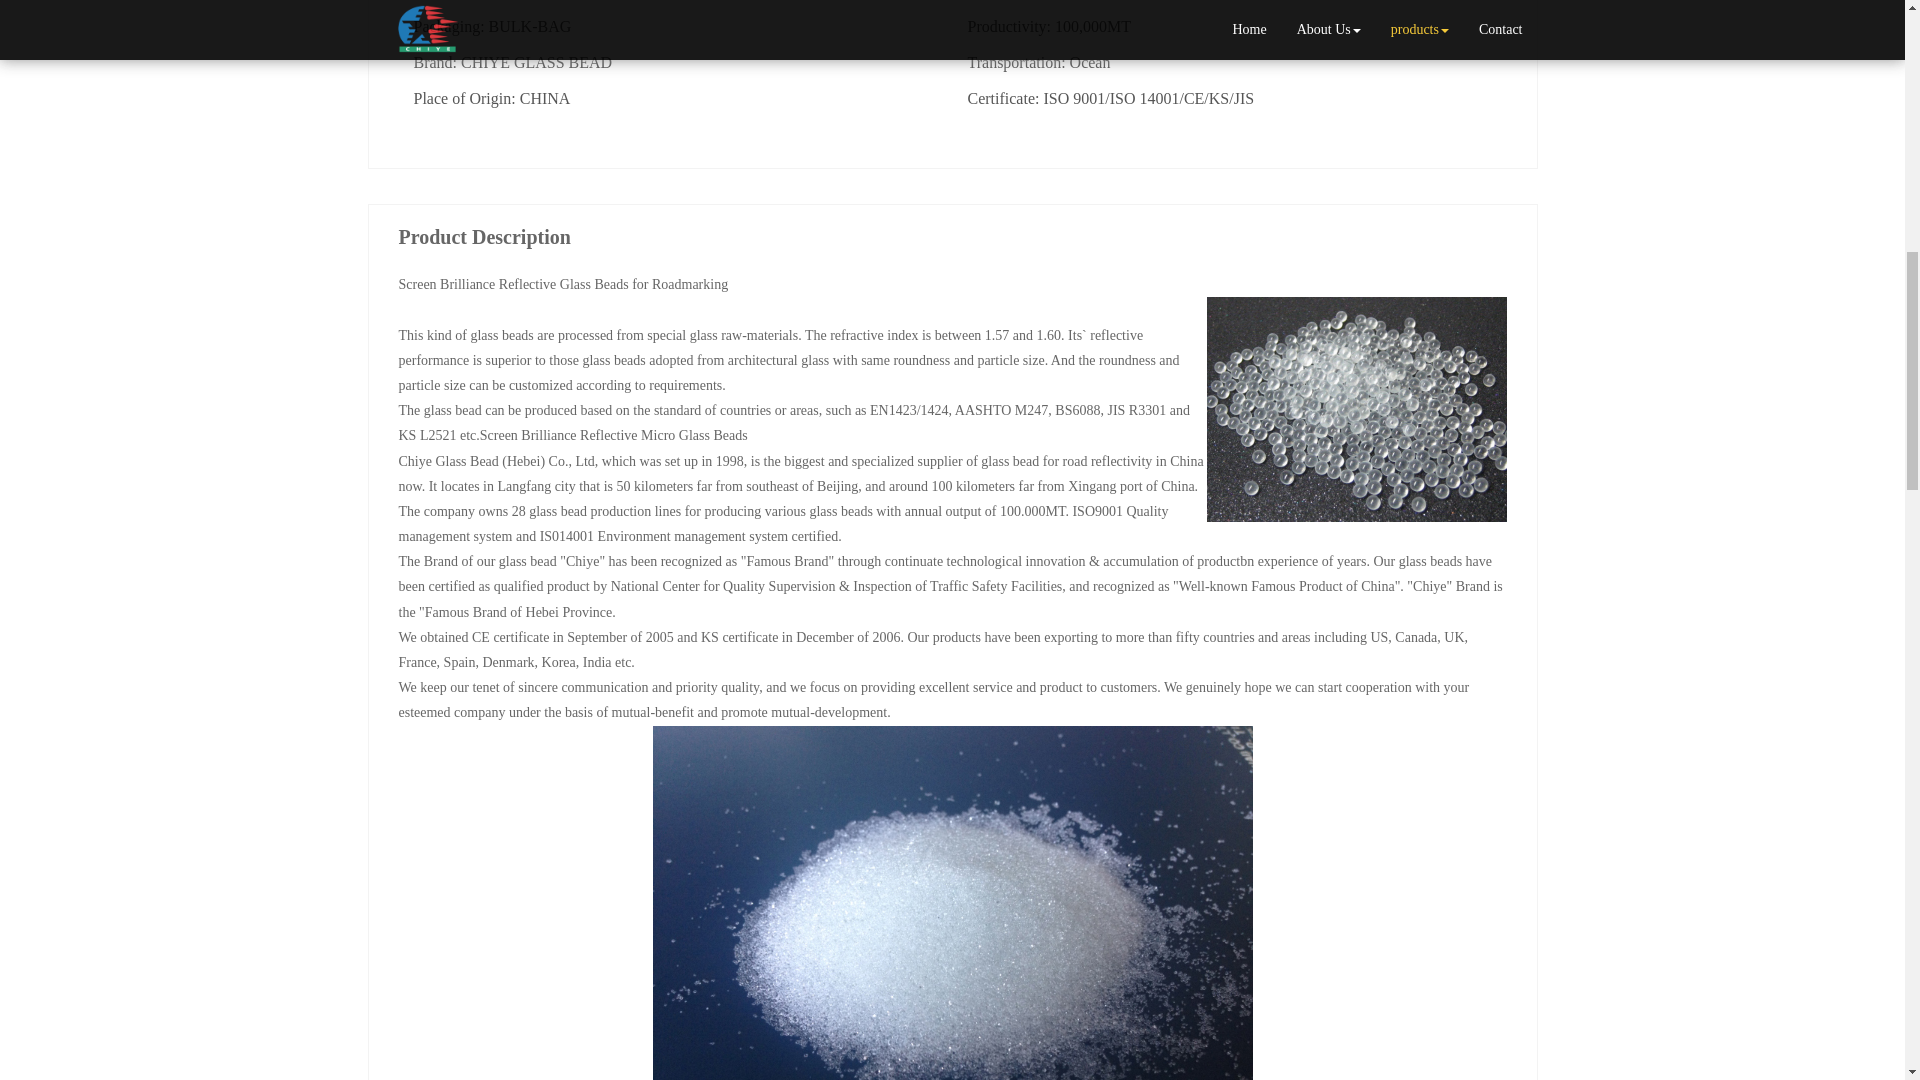 Image resolution: width=1920 pixels, height=1080 pixels. Describe the element at coordinates (1090, 62) in the screenshot. I see `Ocean` at that location.